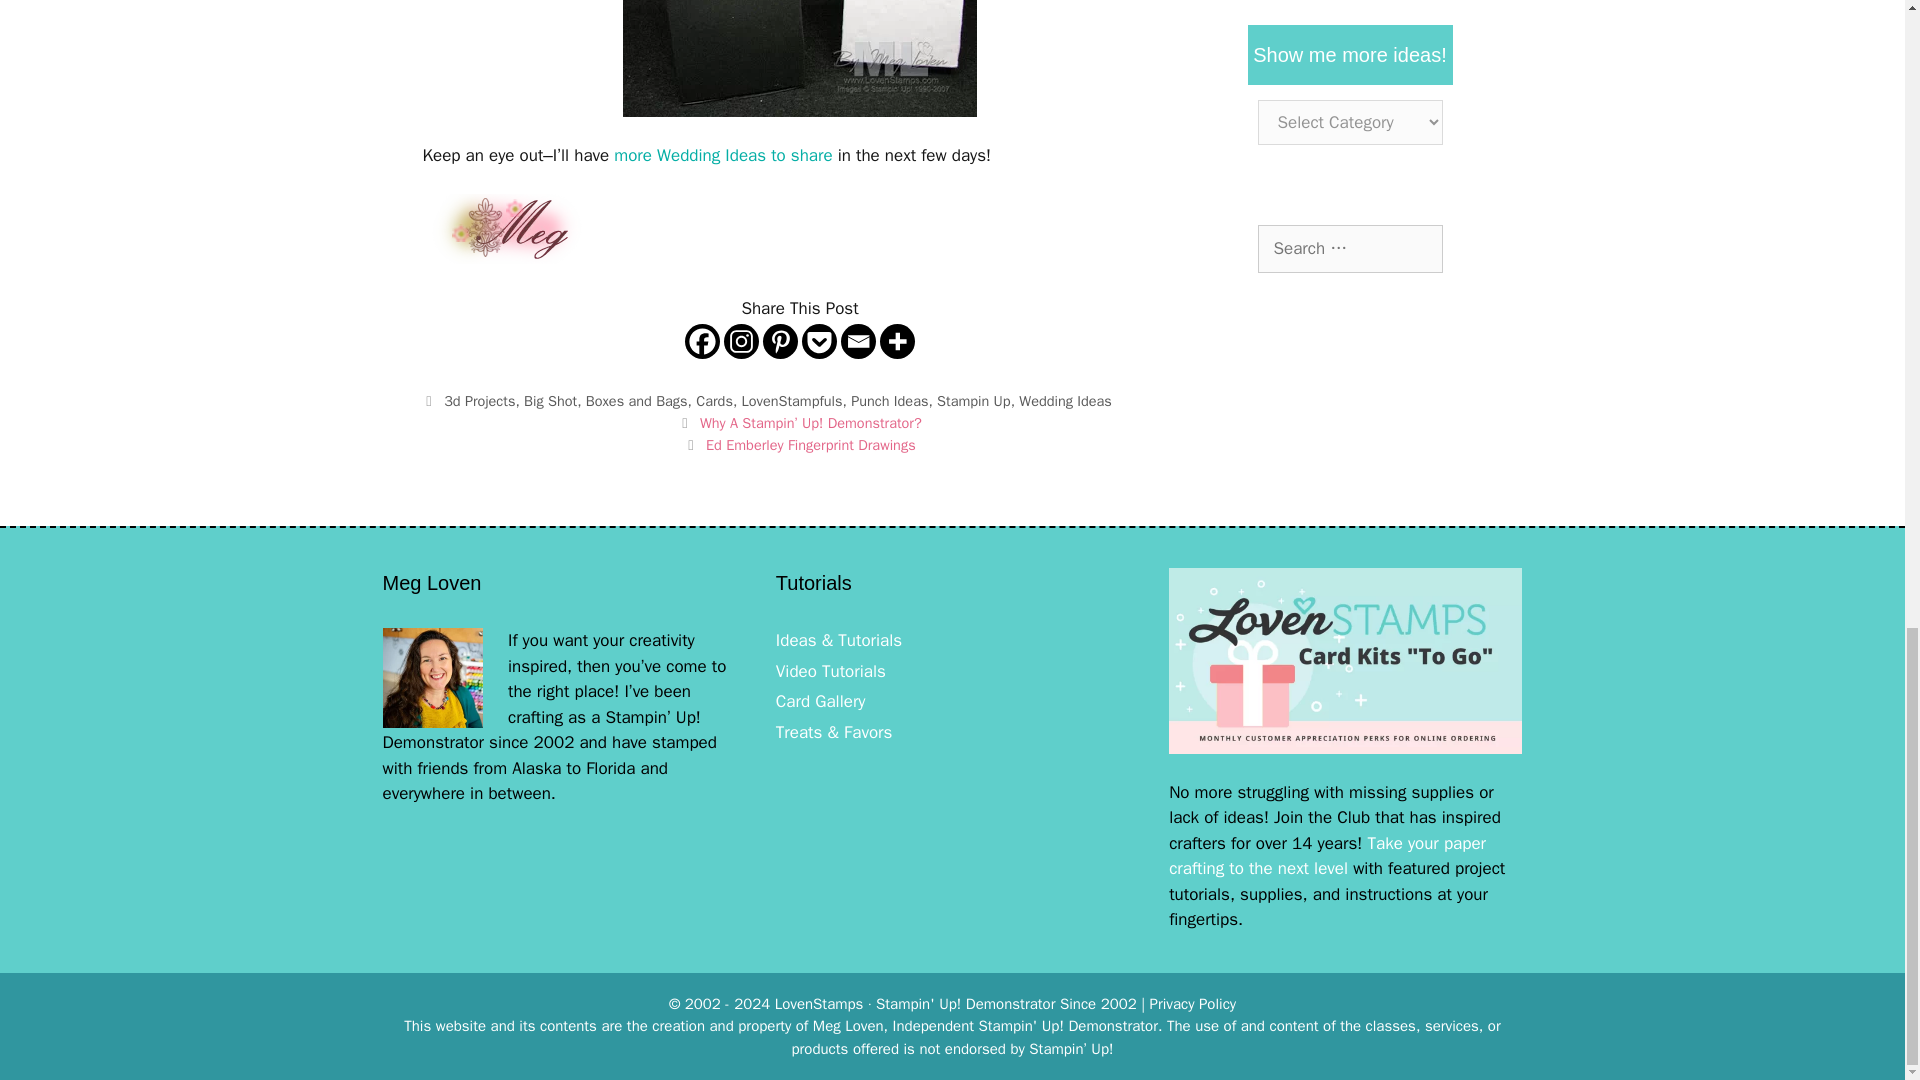 Image resolution: width=1920 pixels, height=1080 pixels. I want to click on Big Shot, so click(550, 401).